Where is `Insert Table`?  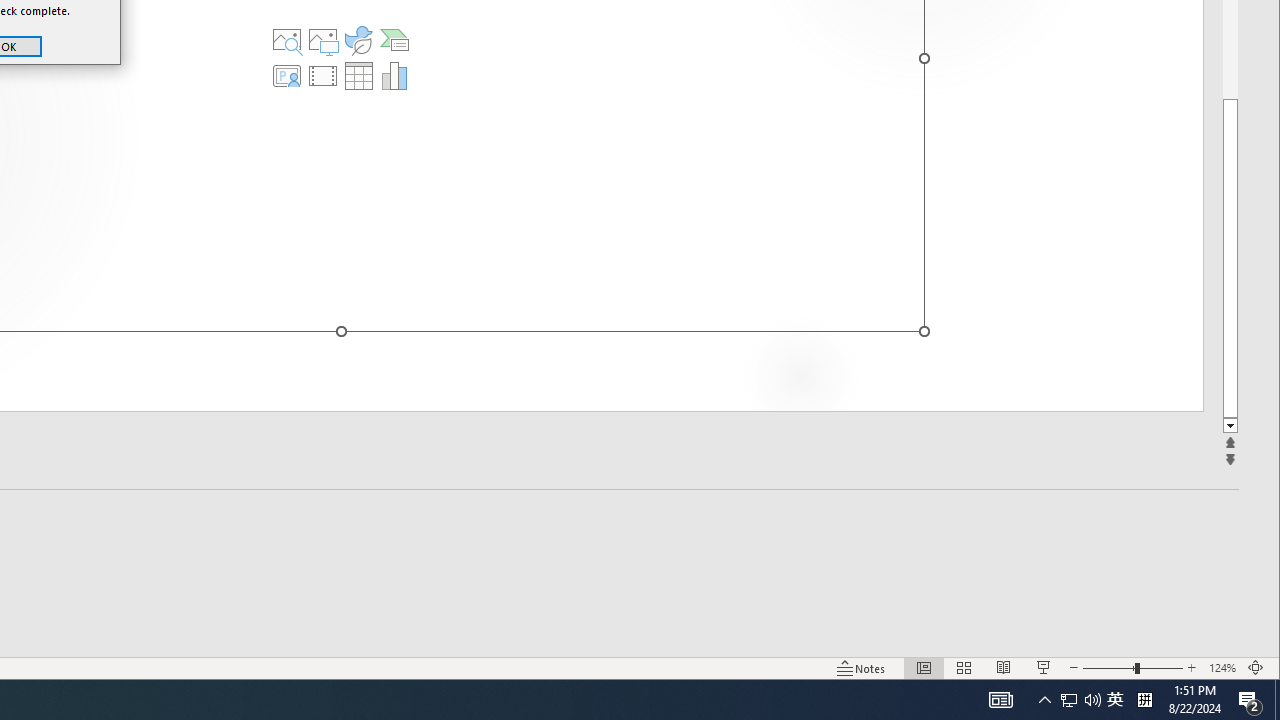 Insert Table is located at coordinates (359, 76).